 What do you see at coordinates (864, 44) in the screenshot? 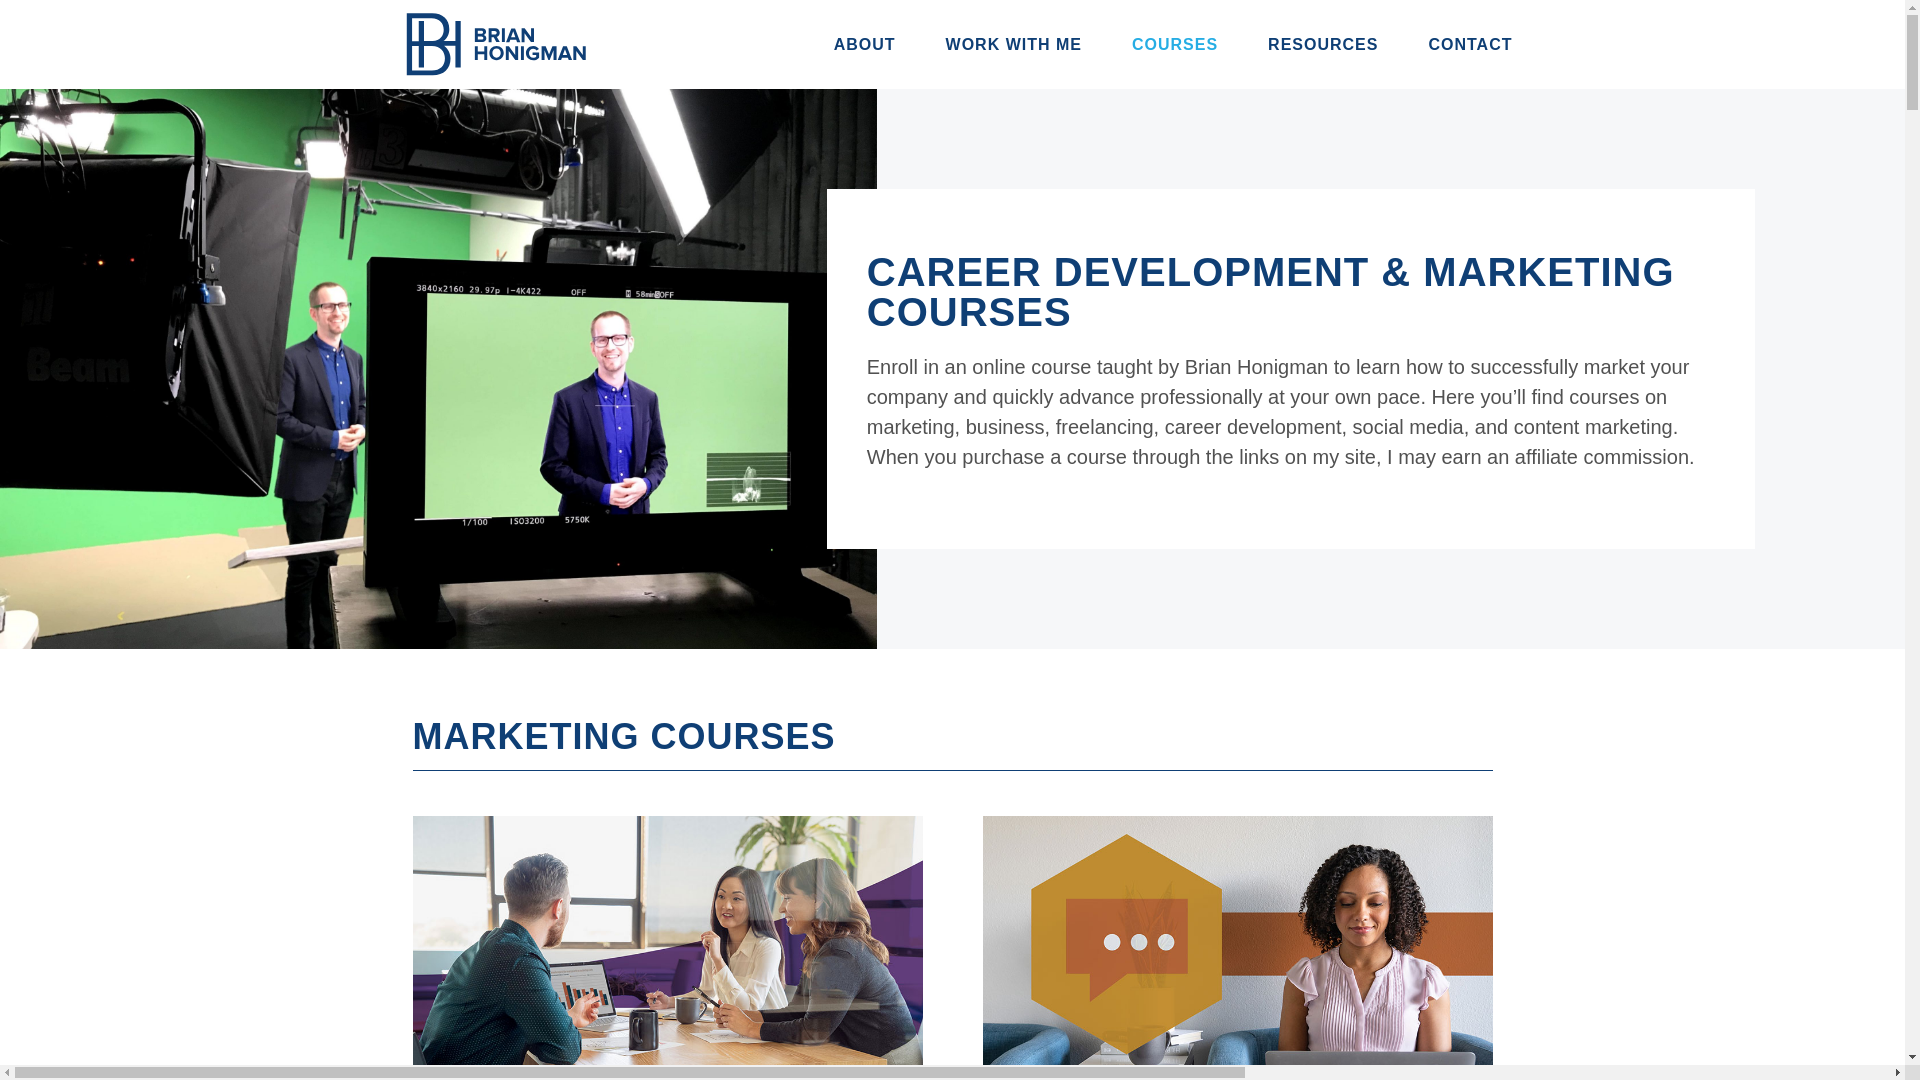
I see `ABOUT` at bounding box center [864, 44].